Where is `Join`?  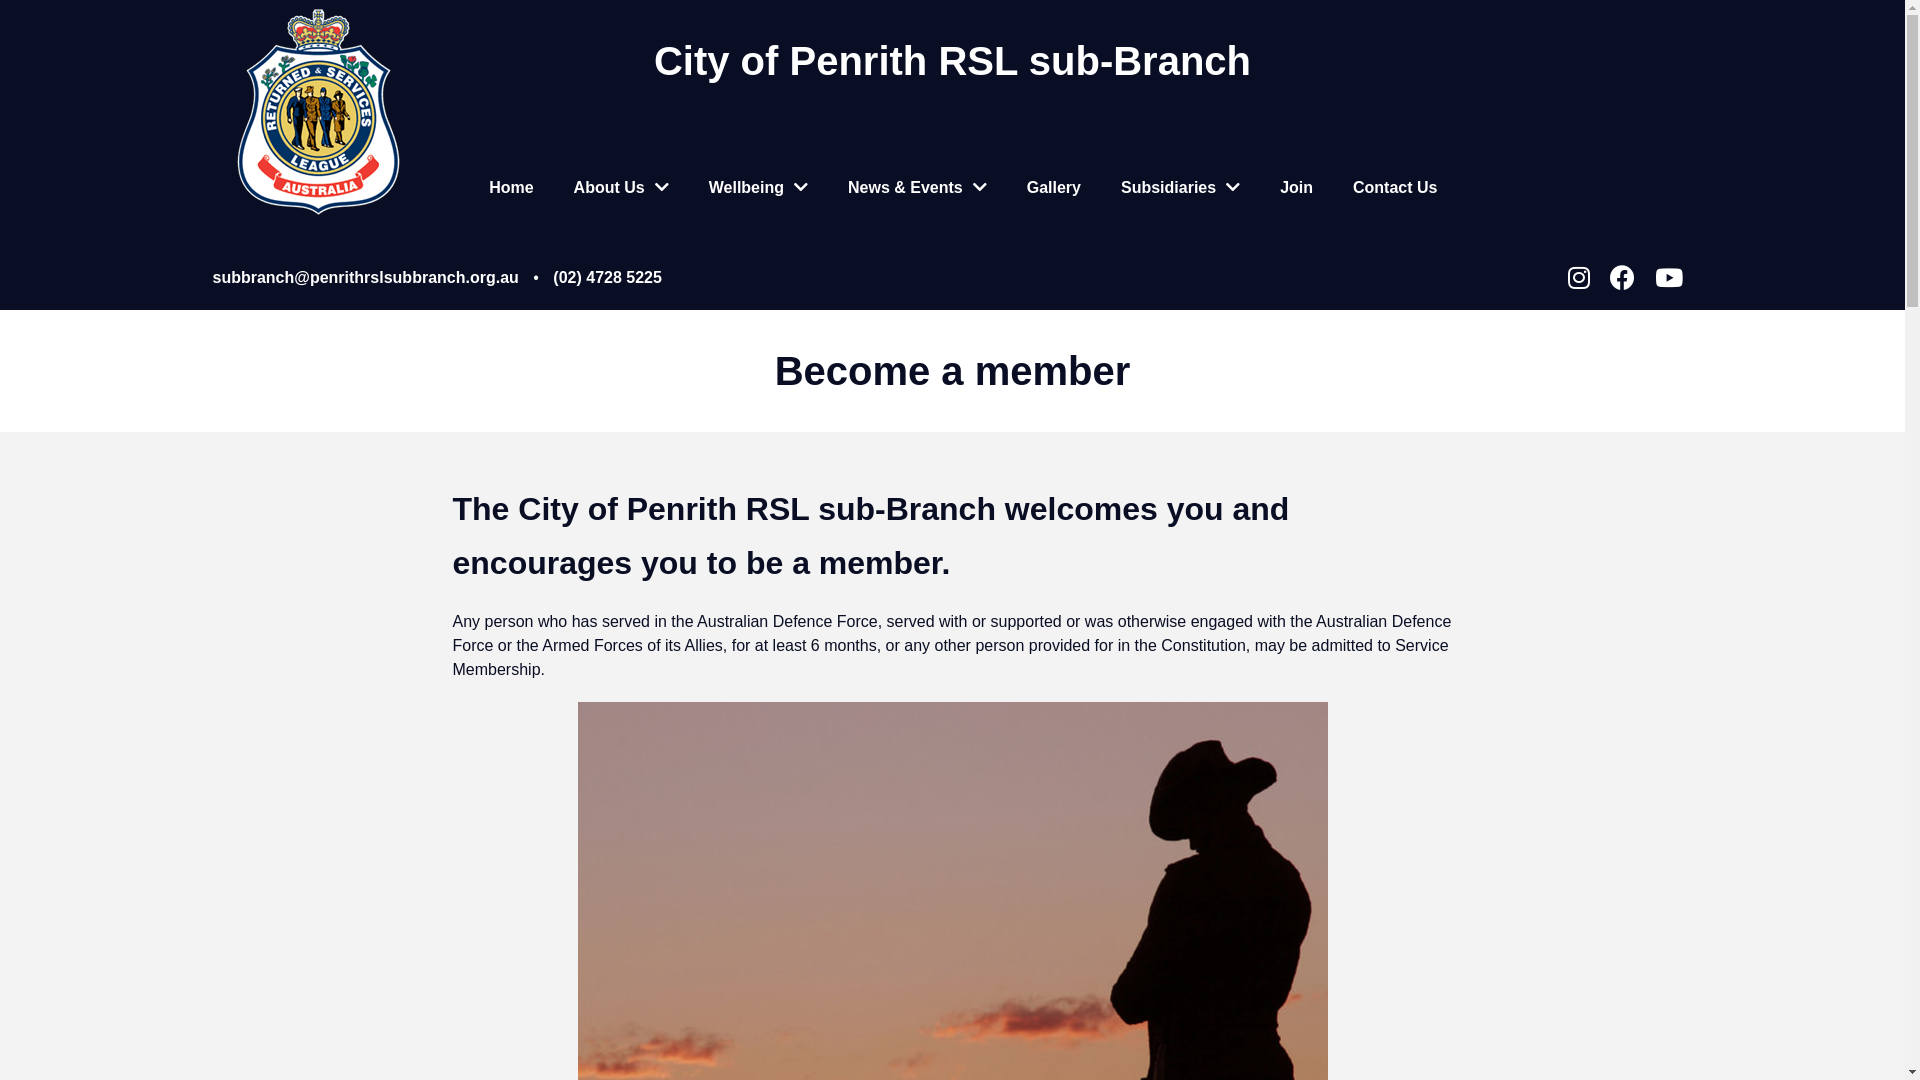
Join is located at coordinates (1296, 188).